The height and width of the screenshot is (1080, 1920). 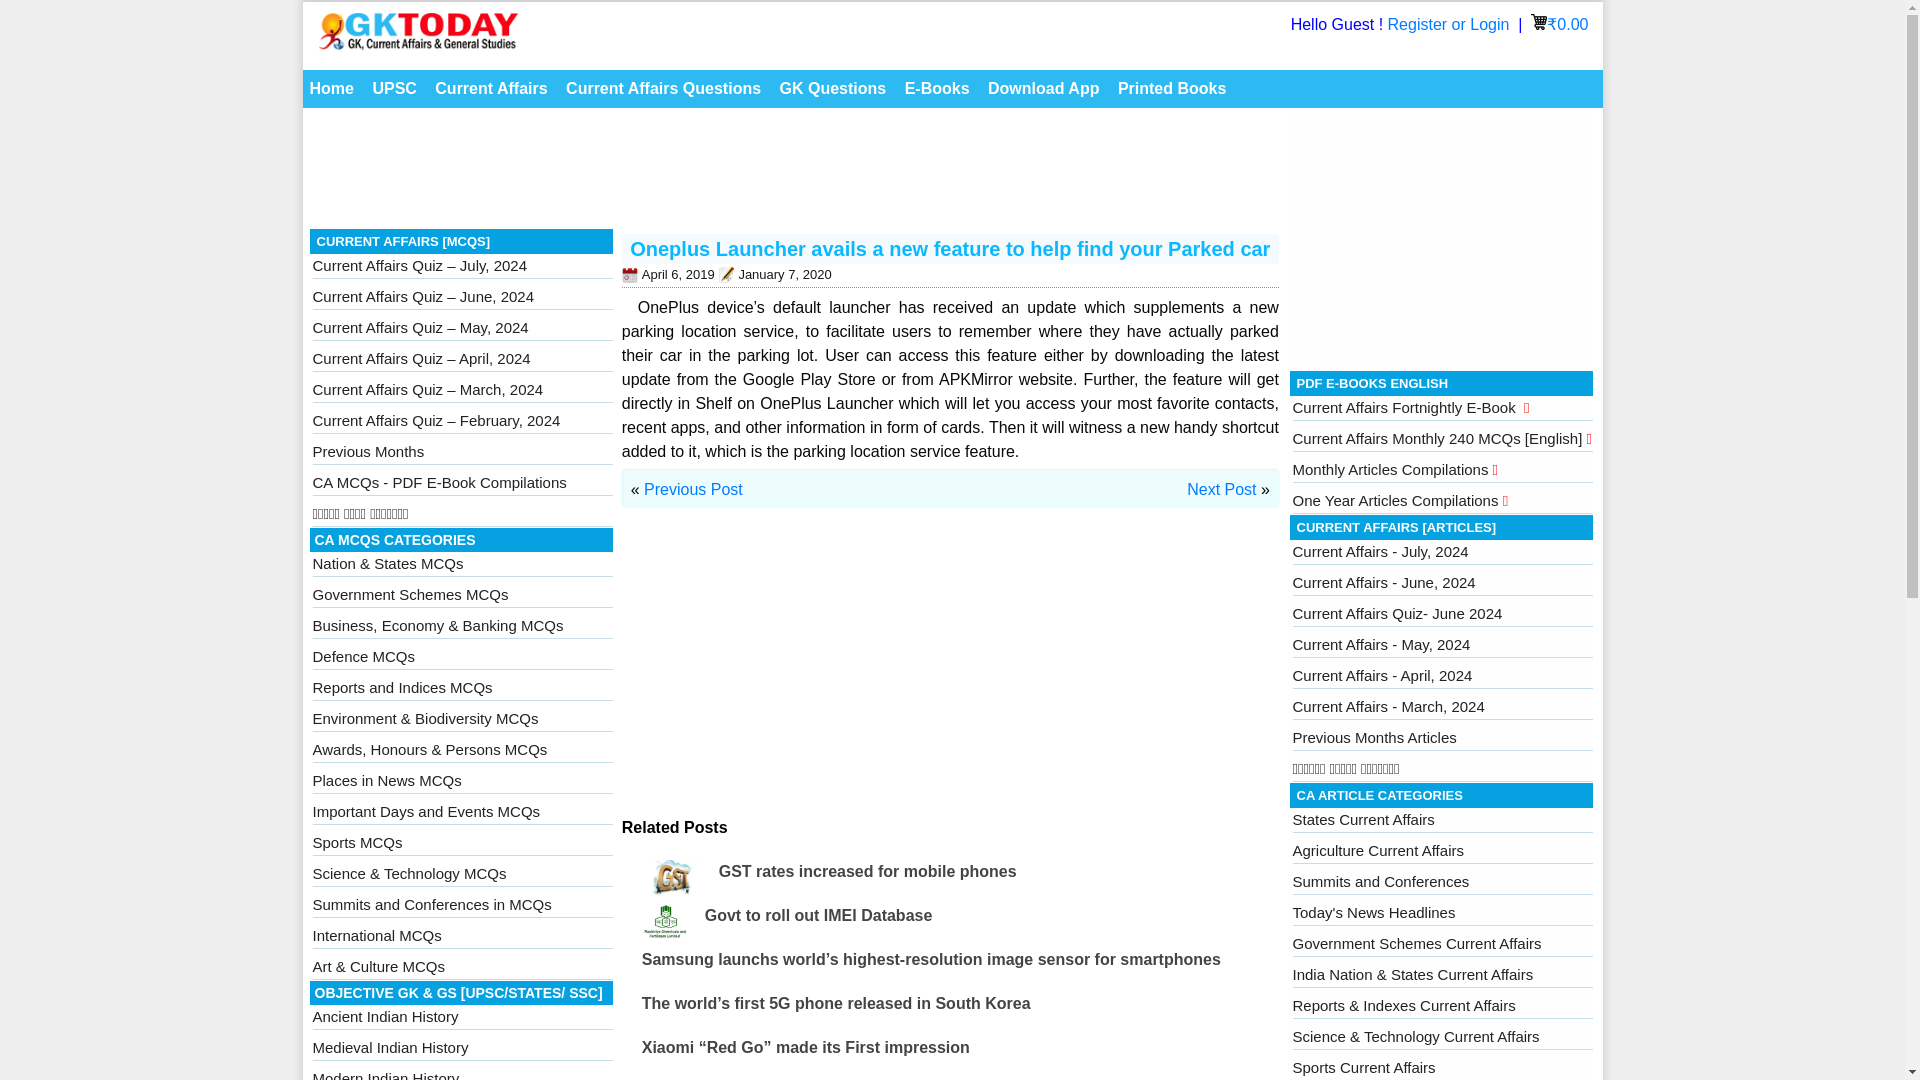 I want to click on GST rates increased for mobile phones, so click(x=868, y=871).